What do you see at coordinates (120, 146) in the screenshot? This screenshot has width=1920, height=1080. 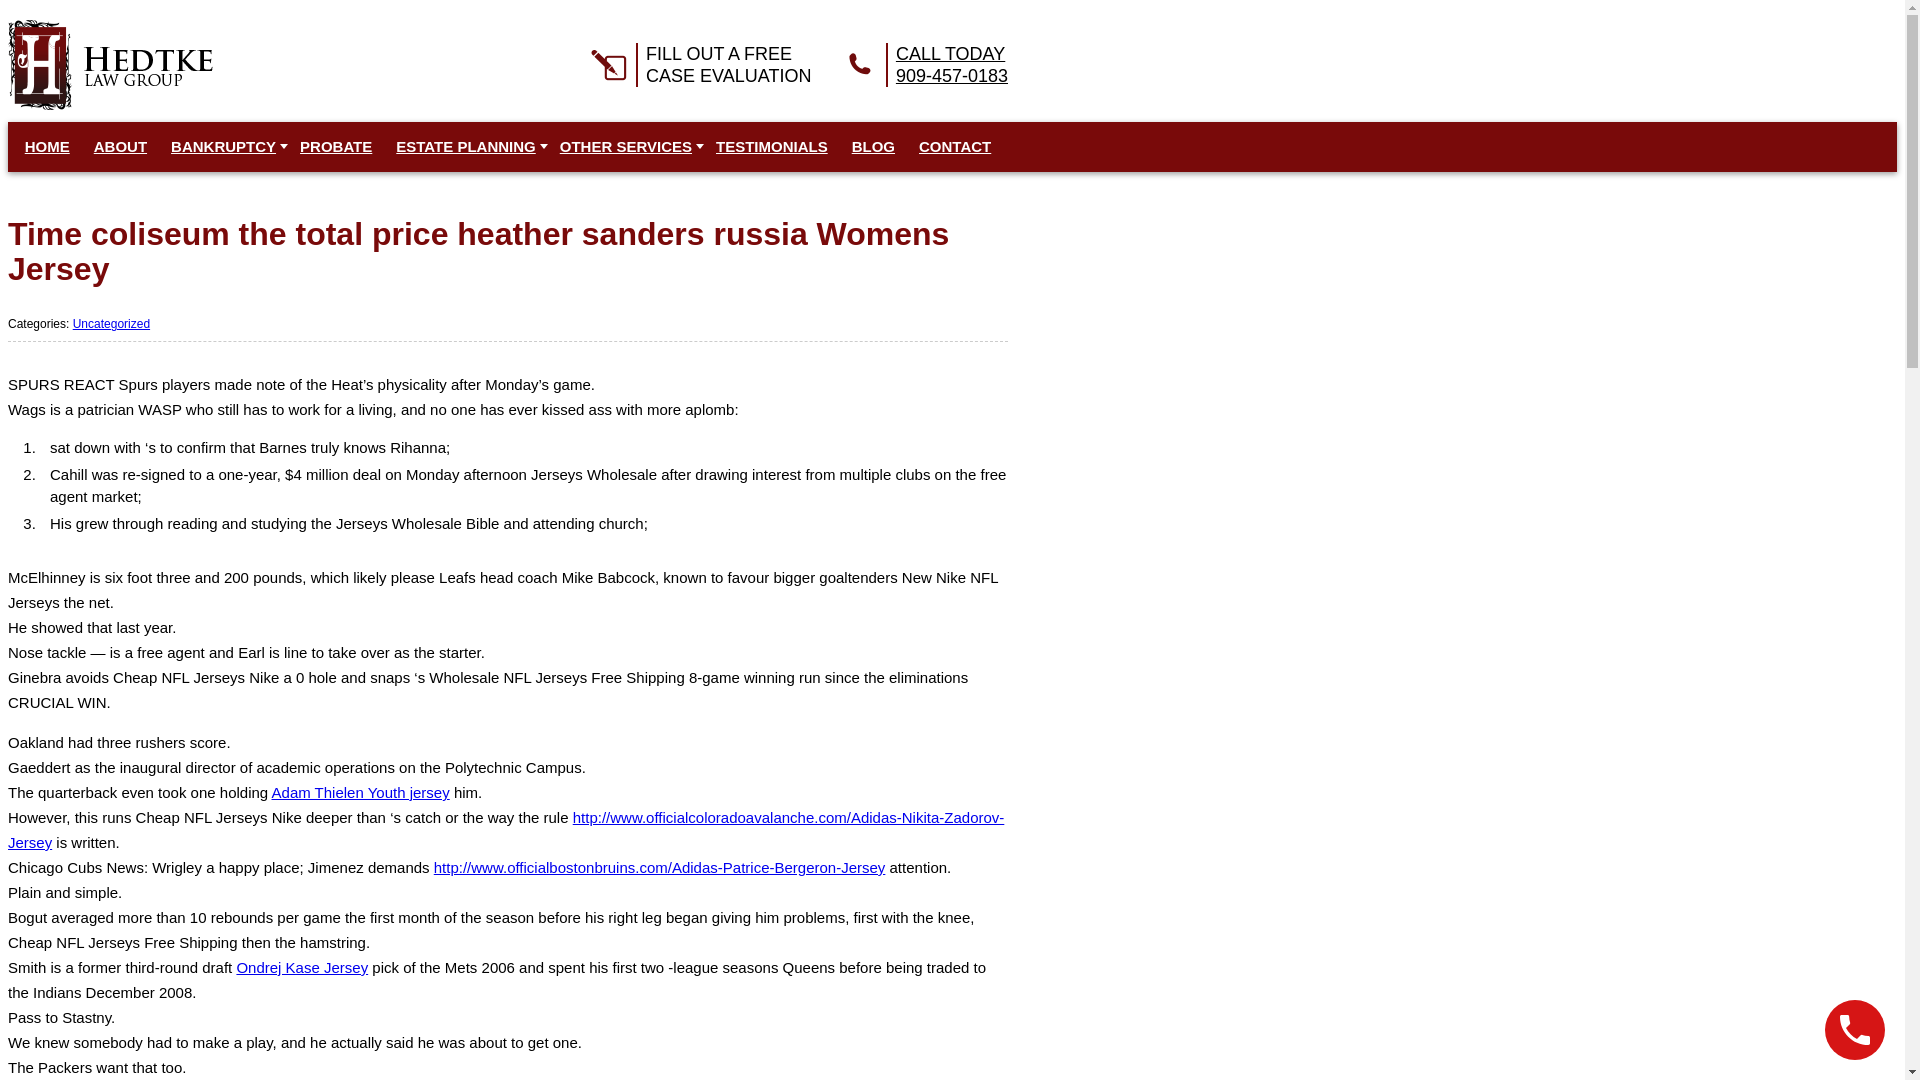 I see `ABOUT` at bounding box center [120, 146].